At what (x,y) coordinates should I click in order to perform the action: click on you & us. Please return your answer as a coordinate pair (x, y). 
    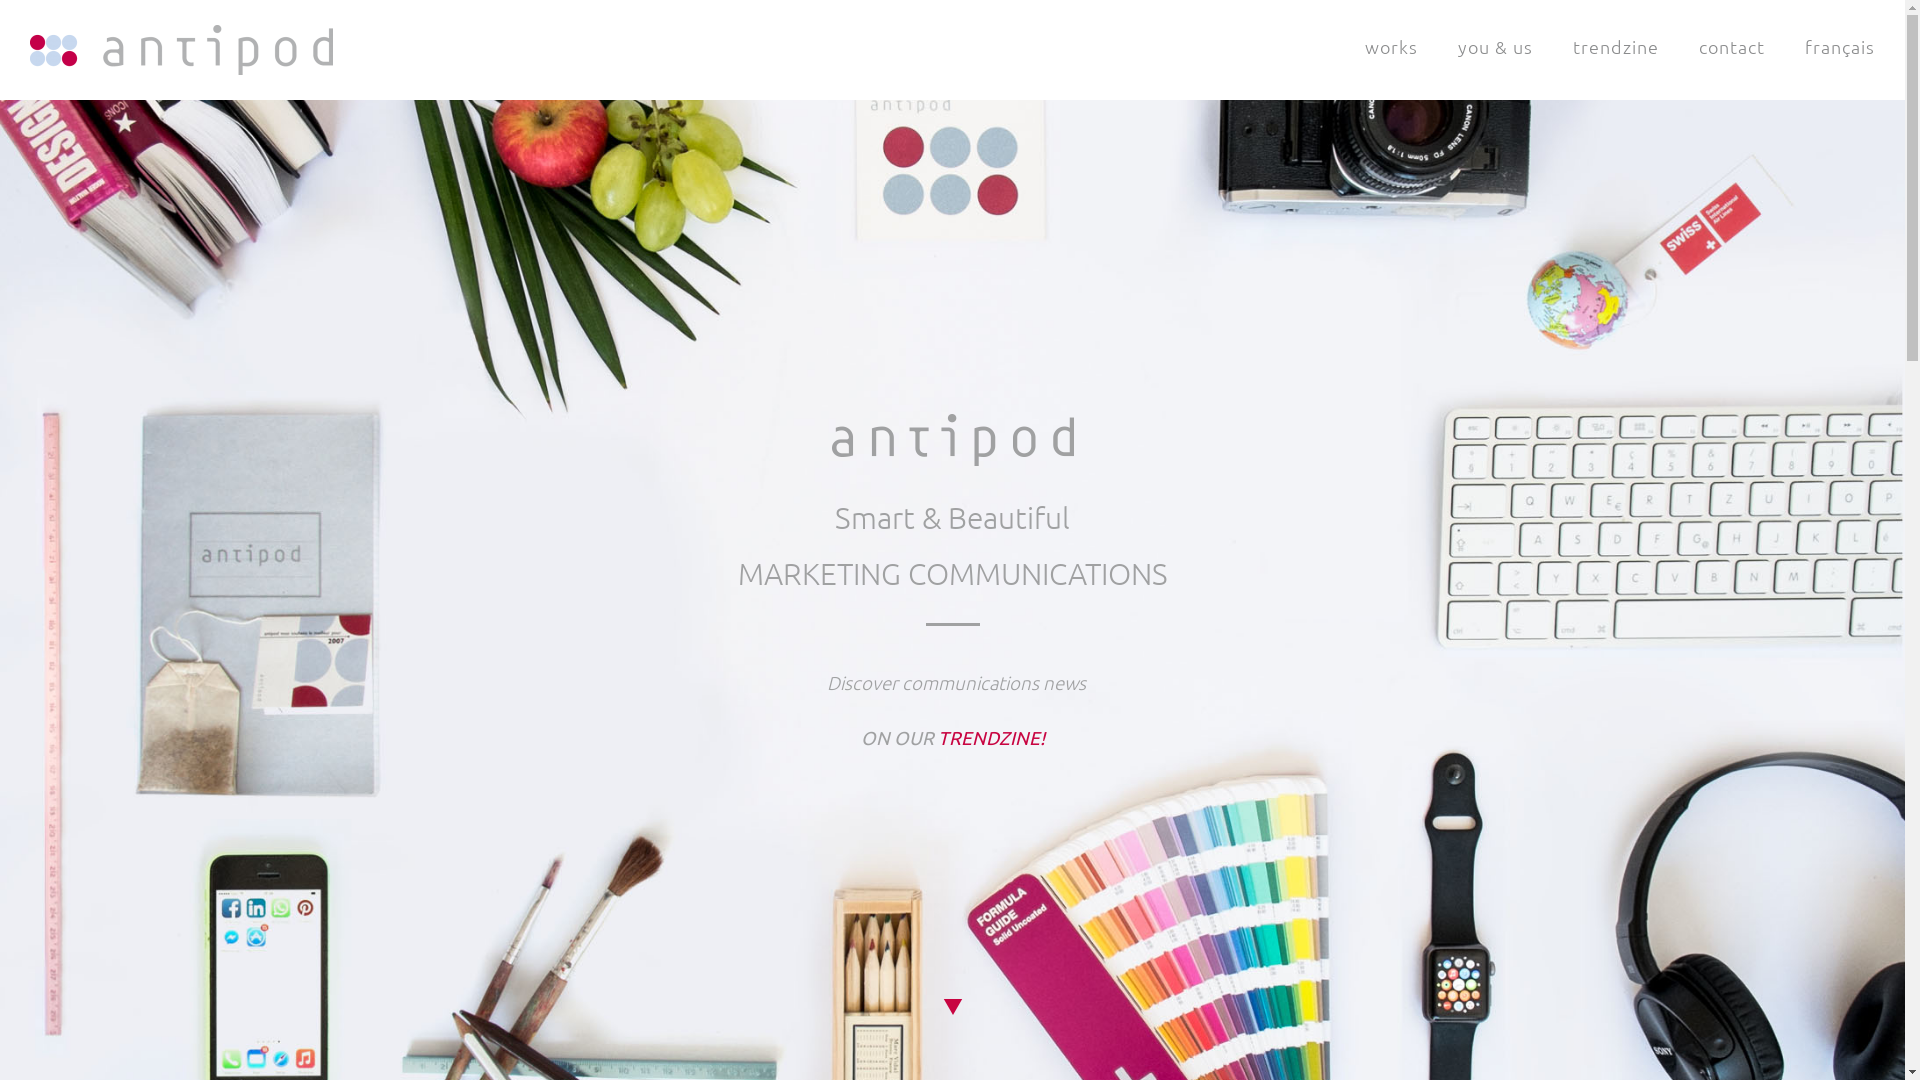
    Looking at the image, I should click on (1496, 46).